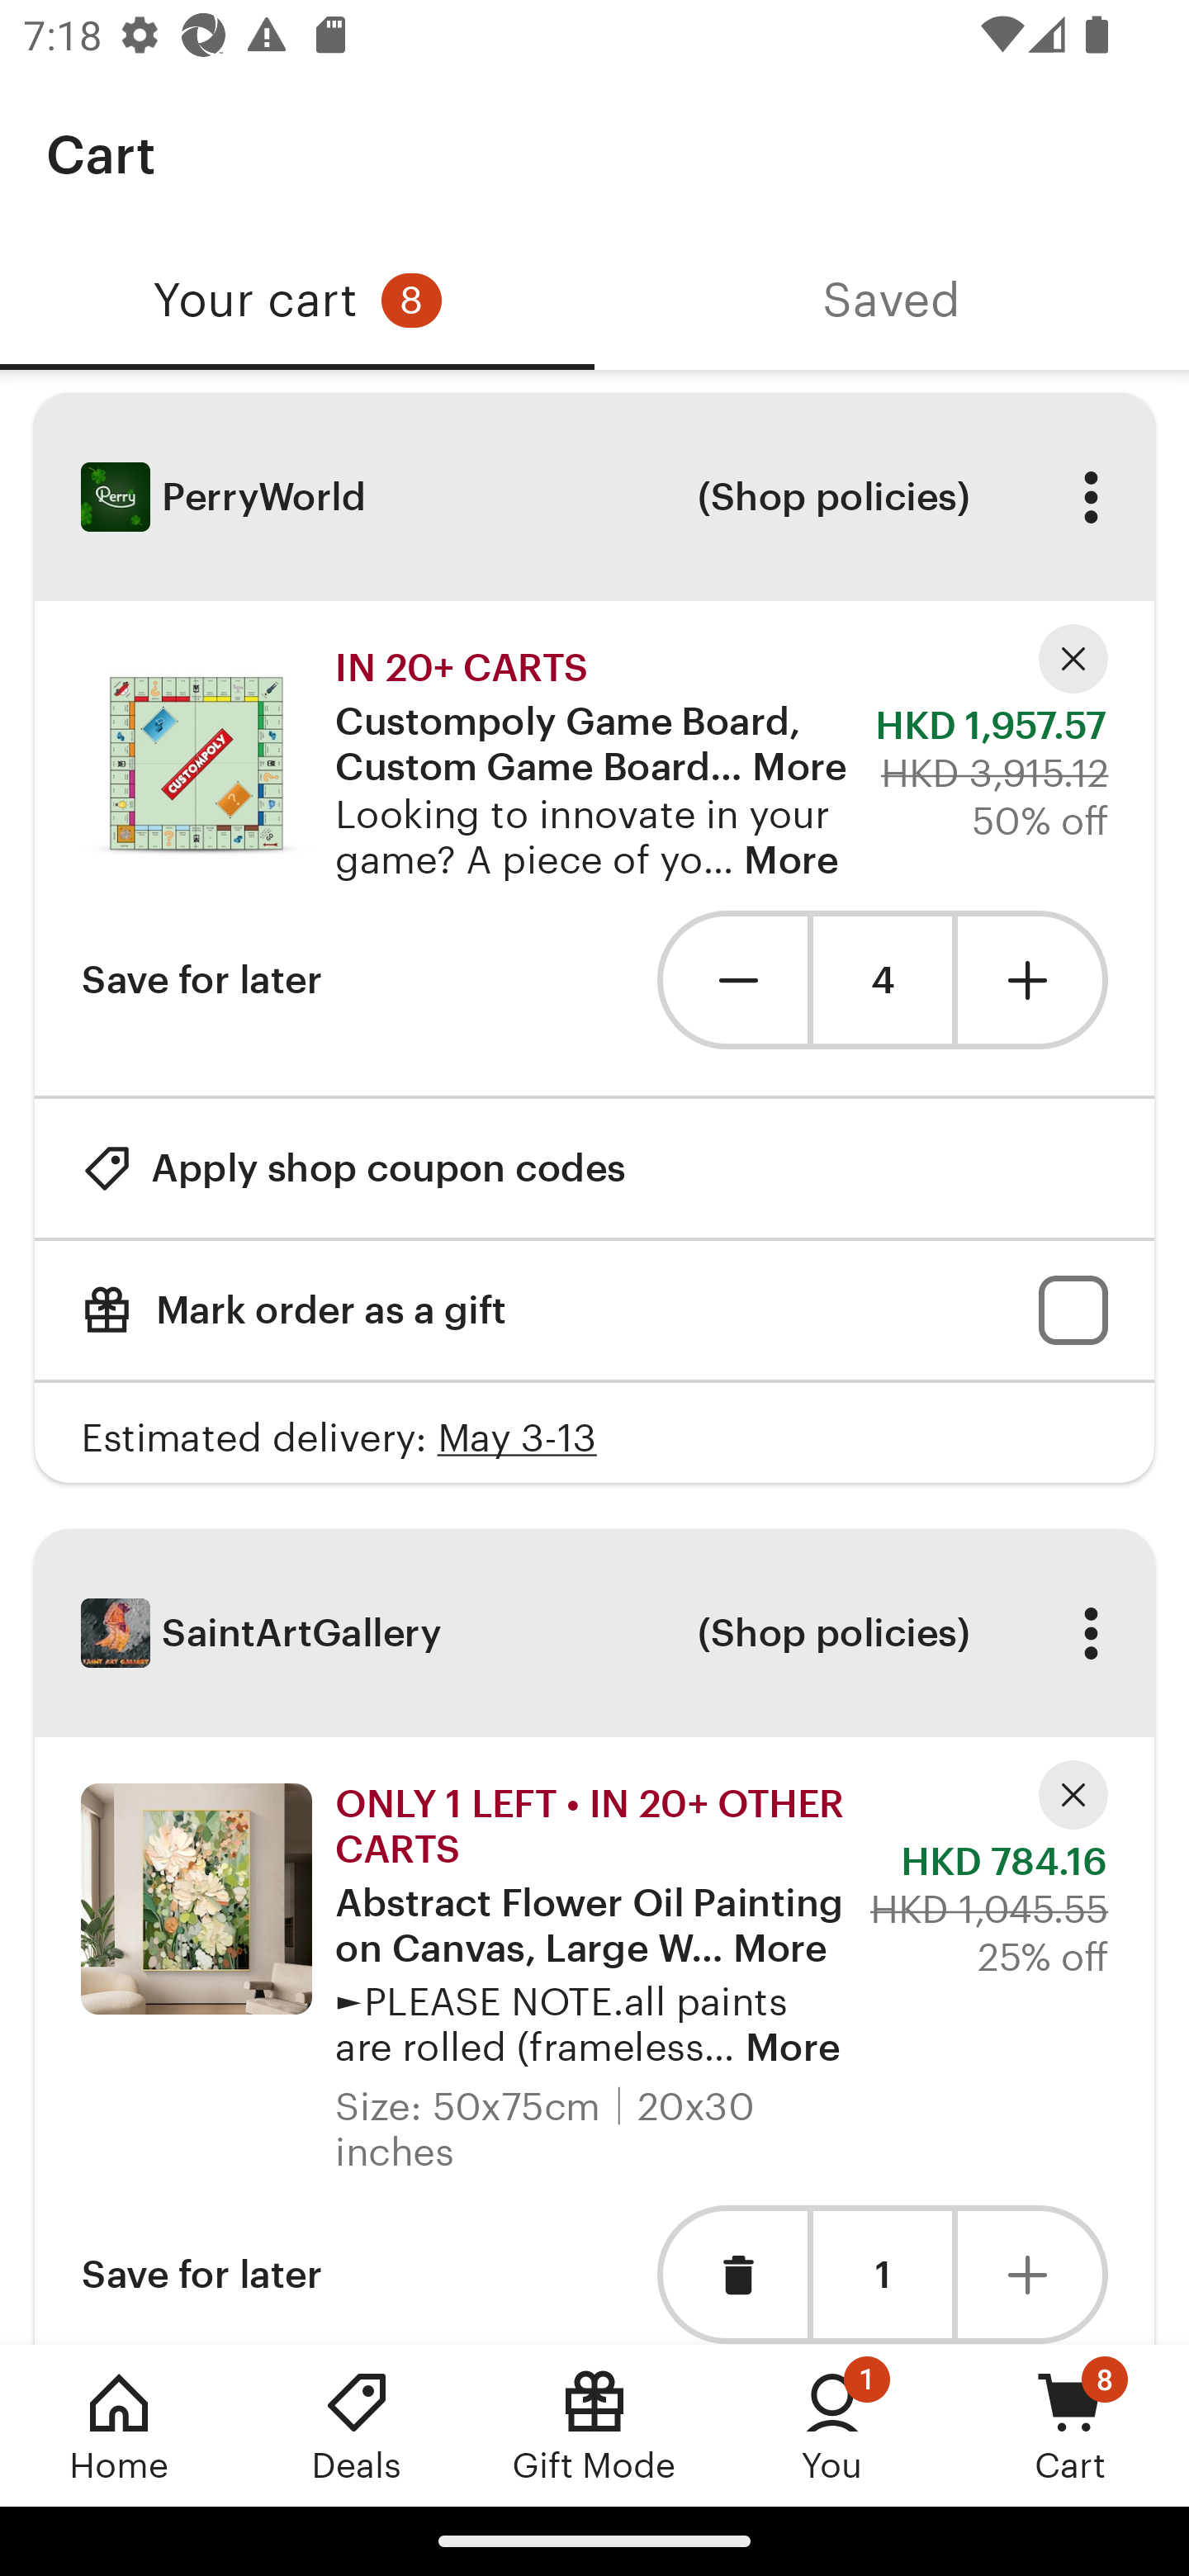 The height and width of the screenshot is (2576, 1189). What do you see at coordinates (832, 1633) in the screenshot?
I see `(Shop policies)` at bounding box center [832, 1633].